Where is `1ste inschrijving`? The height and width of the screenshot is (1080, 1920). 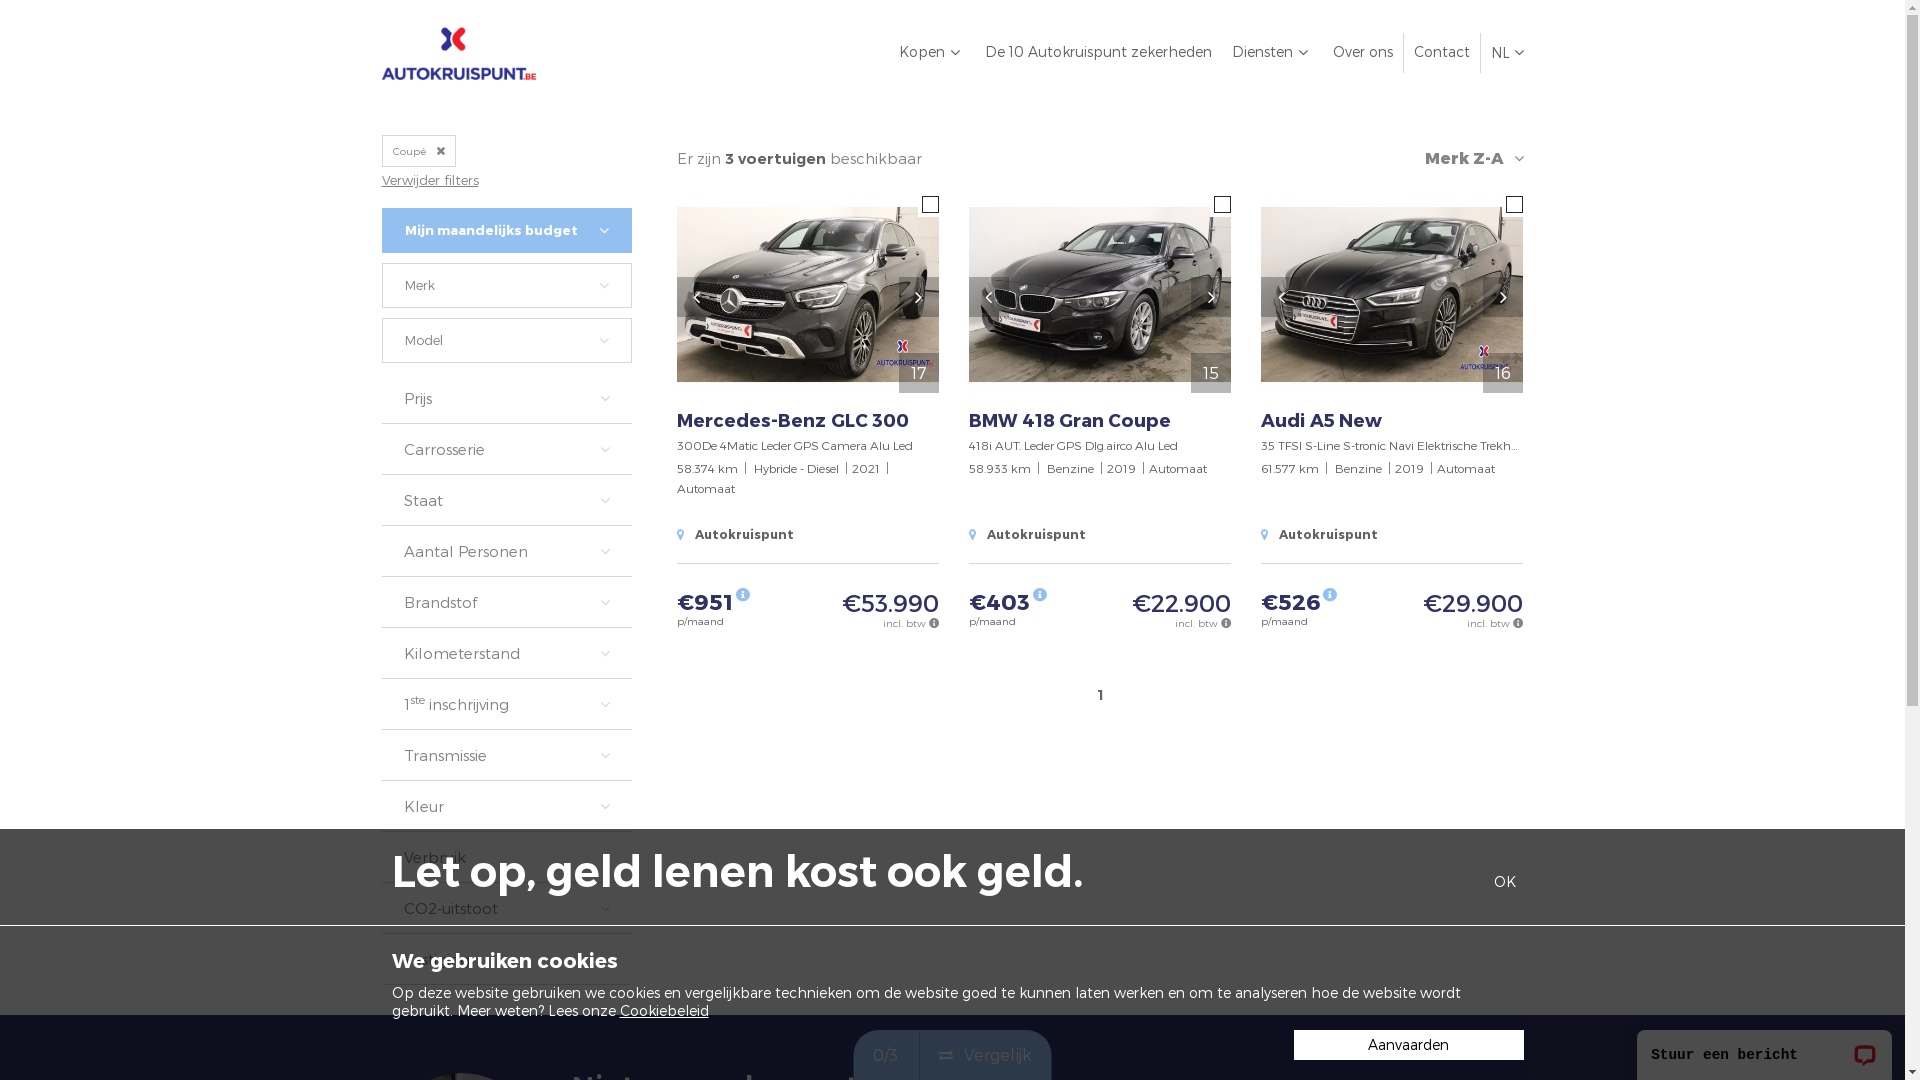 1ste inschrijving is located at coordinates (507, 704).